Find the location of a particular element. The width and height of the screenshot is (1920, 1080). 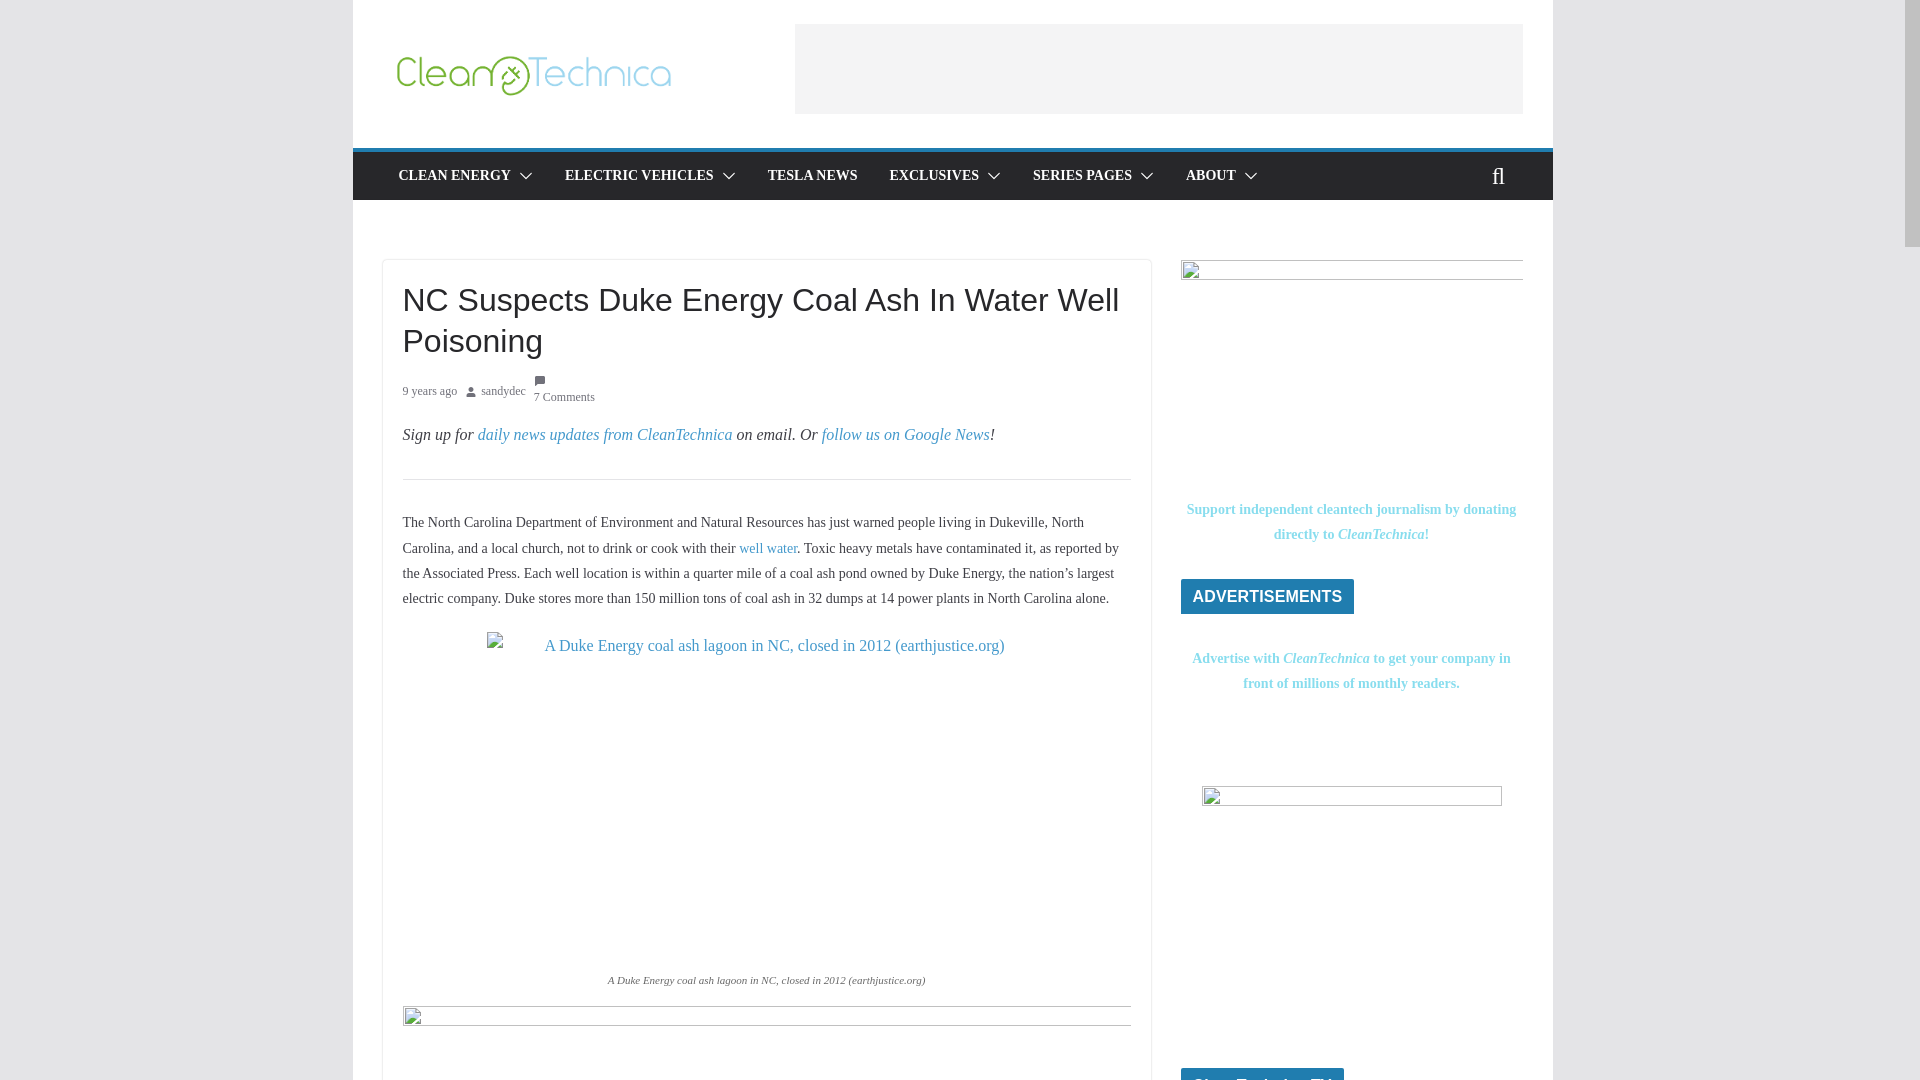

sandydec is located at coordinates (504, 392).